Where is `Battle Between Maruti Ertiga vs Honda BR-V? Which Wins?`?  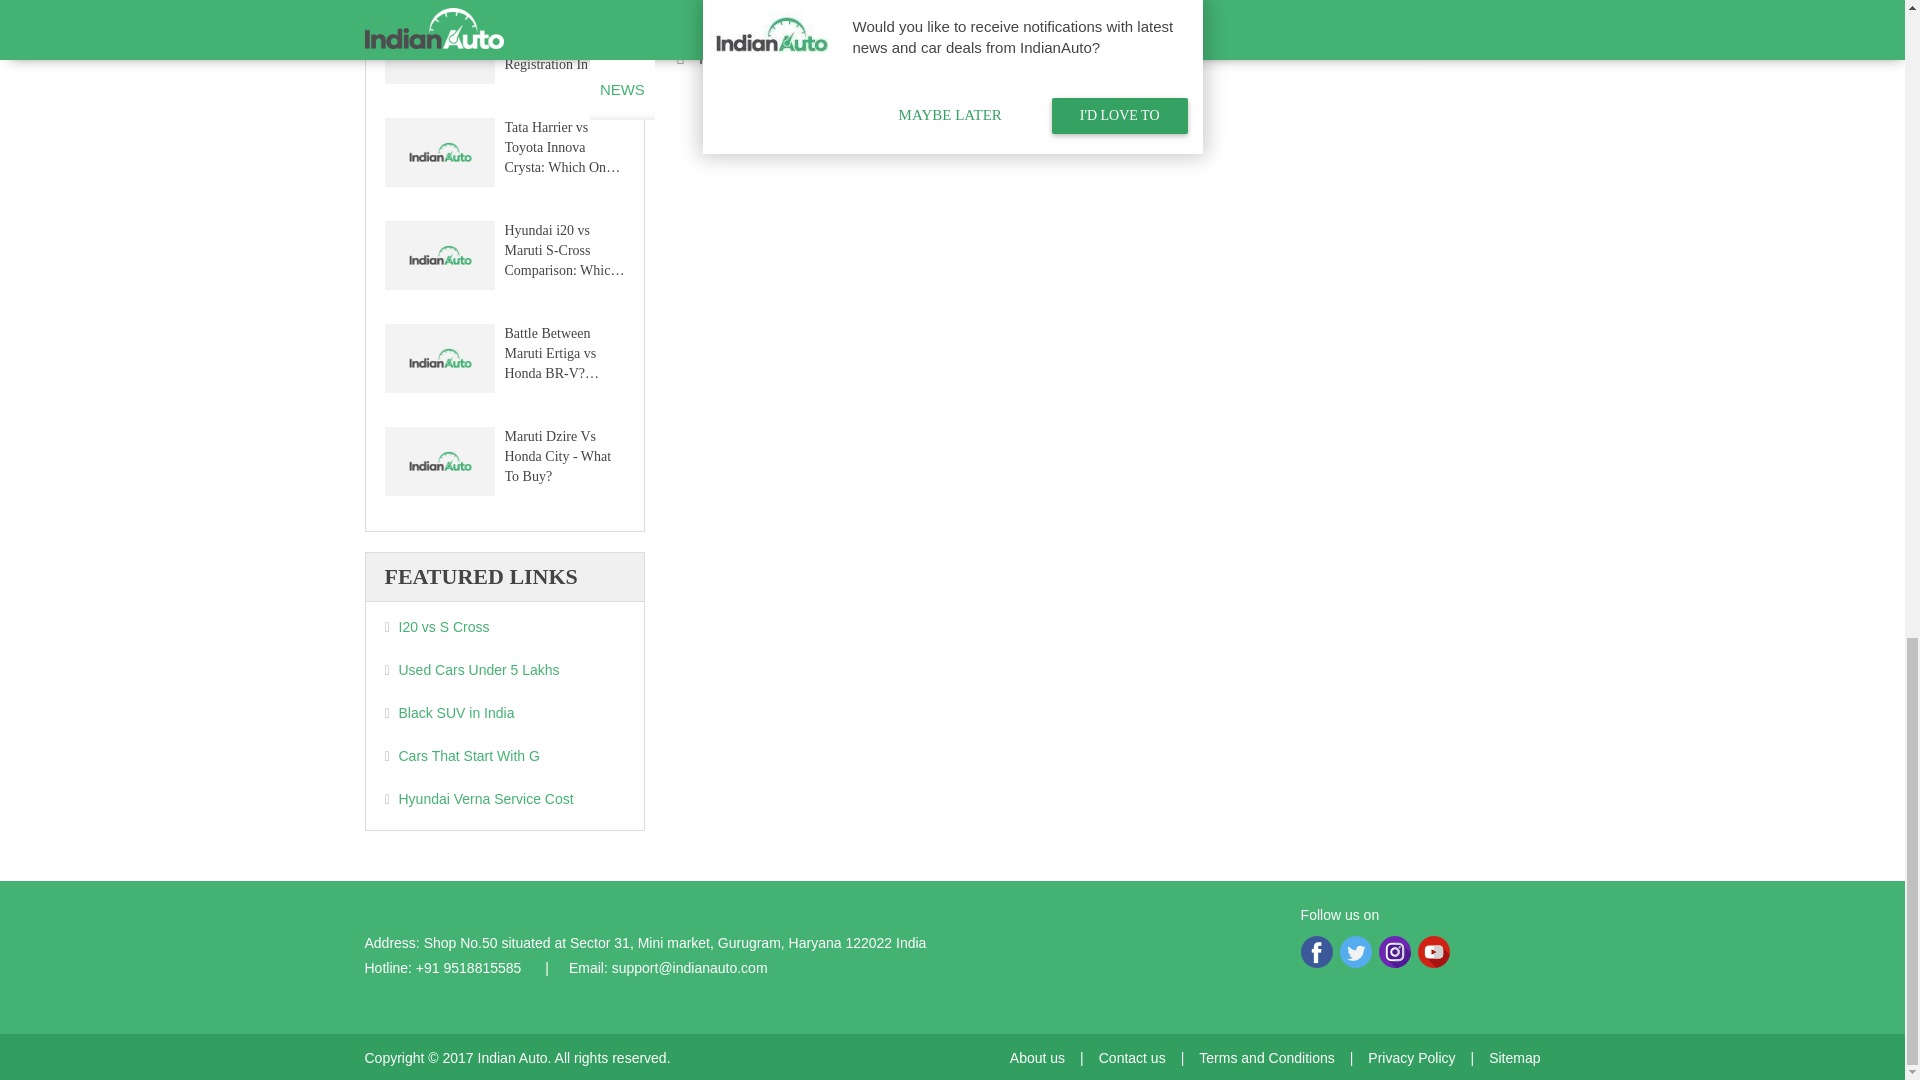 Battle Between Maruti Ertiga vs Honda BR-V? Which Wins? is located at coordinates (560, 353).